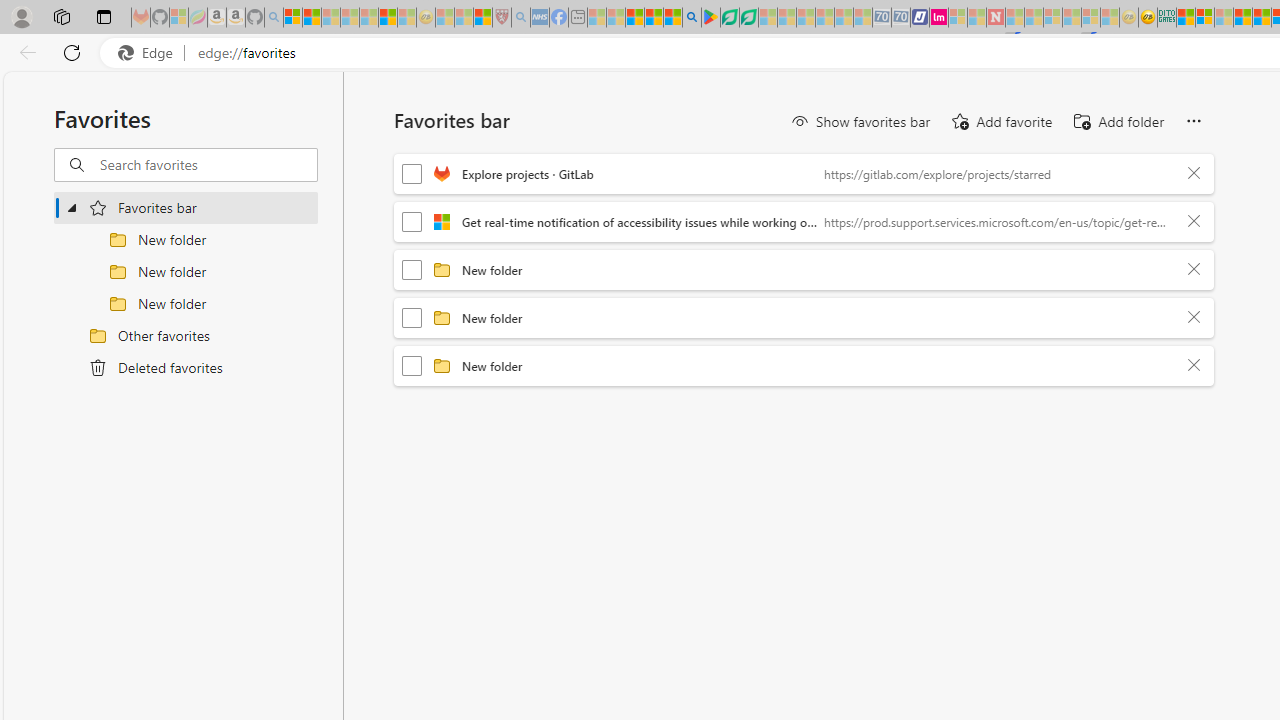 The width and height of the screenshot is (1280, 720). What do you see at coordinates (1262, 18) in the screenshot?
I see `Kinda Frugal - MSN` at bounding box center [1262, 18].